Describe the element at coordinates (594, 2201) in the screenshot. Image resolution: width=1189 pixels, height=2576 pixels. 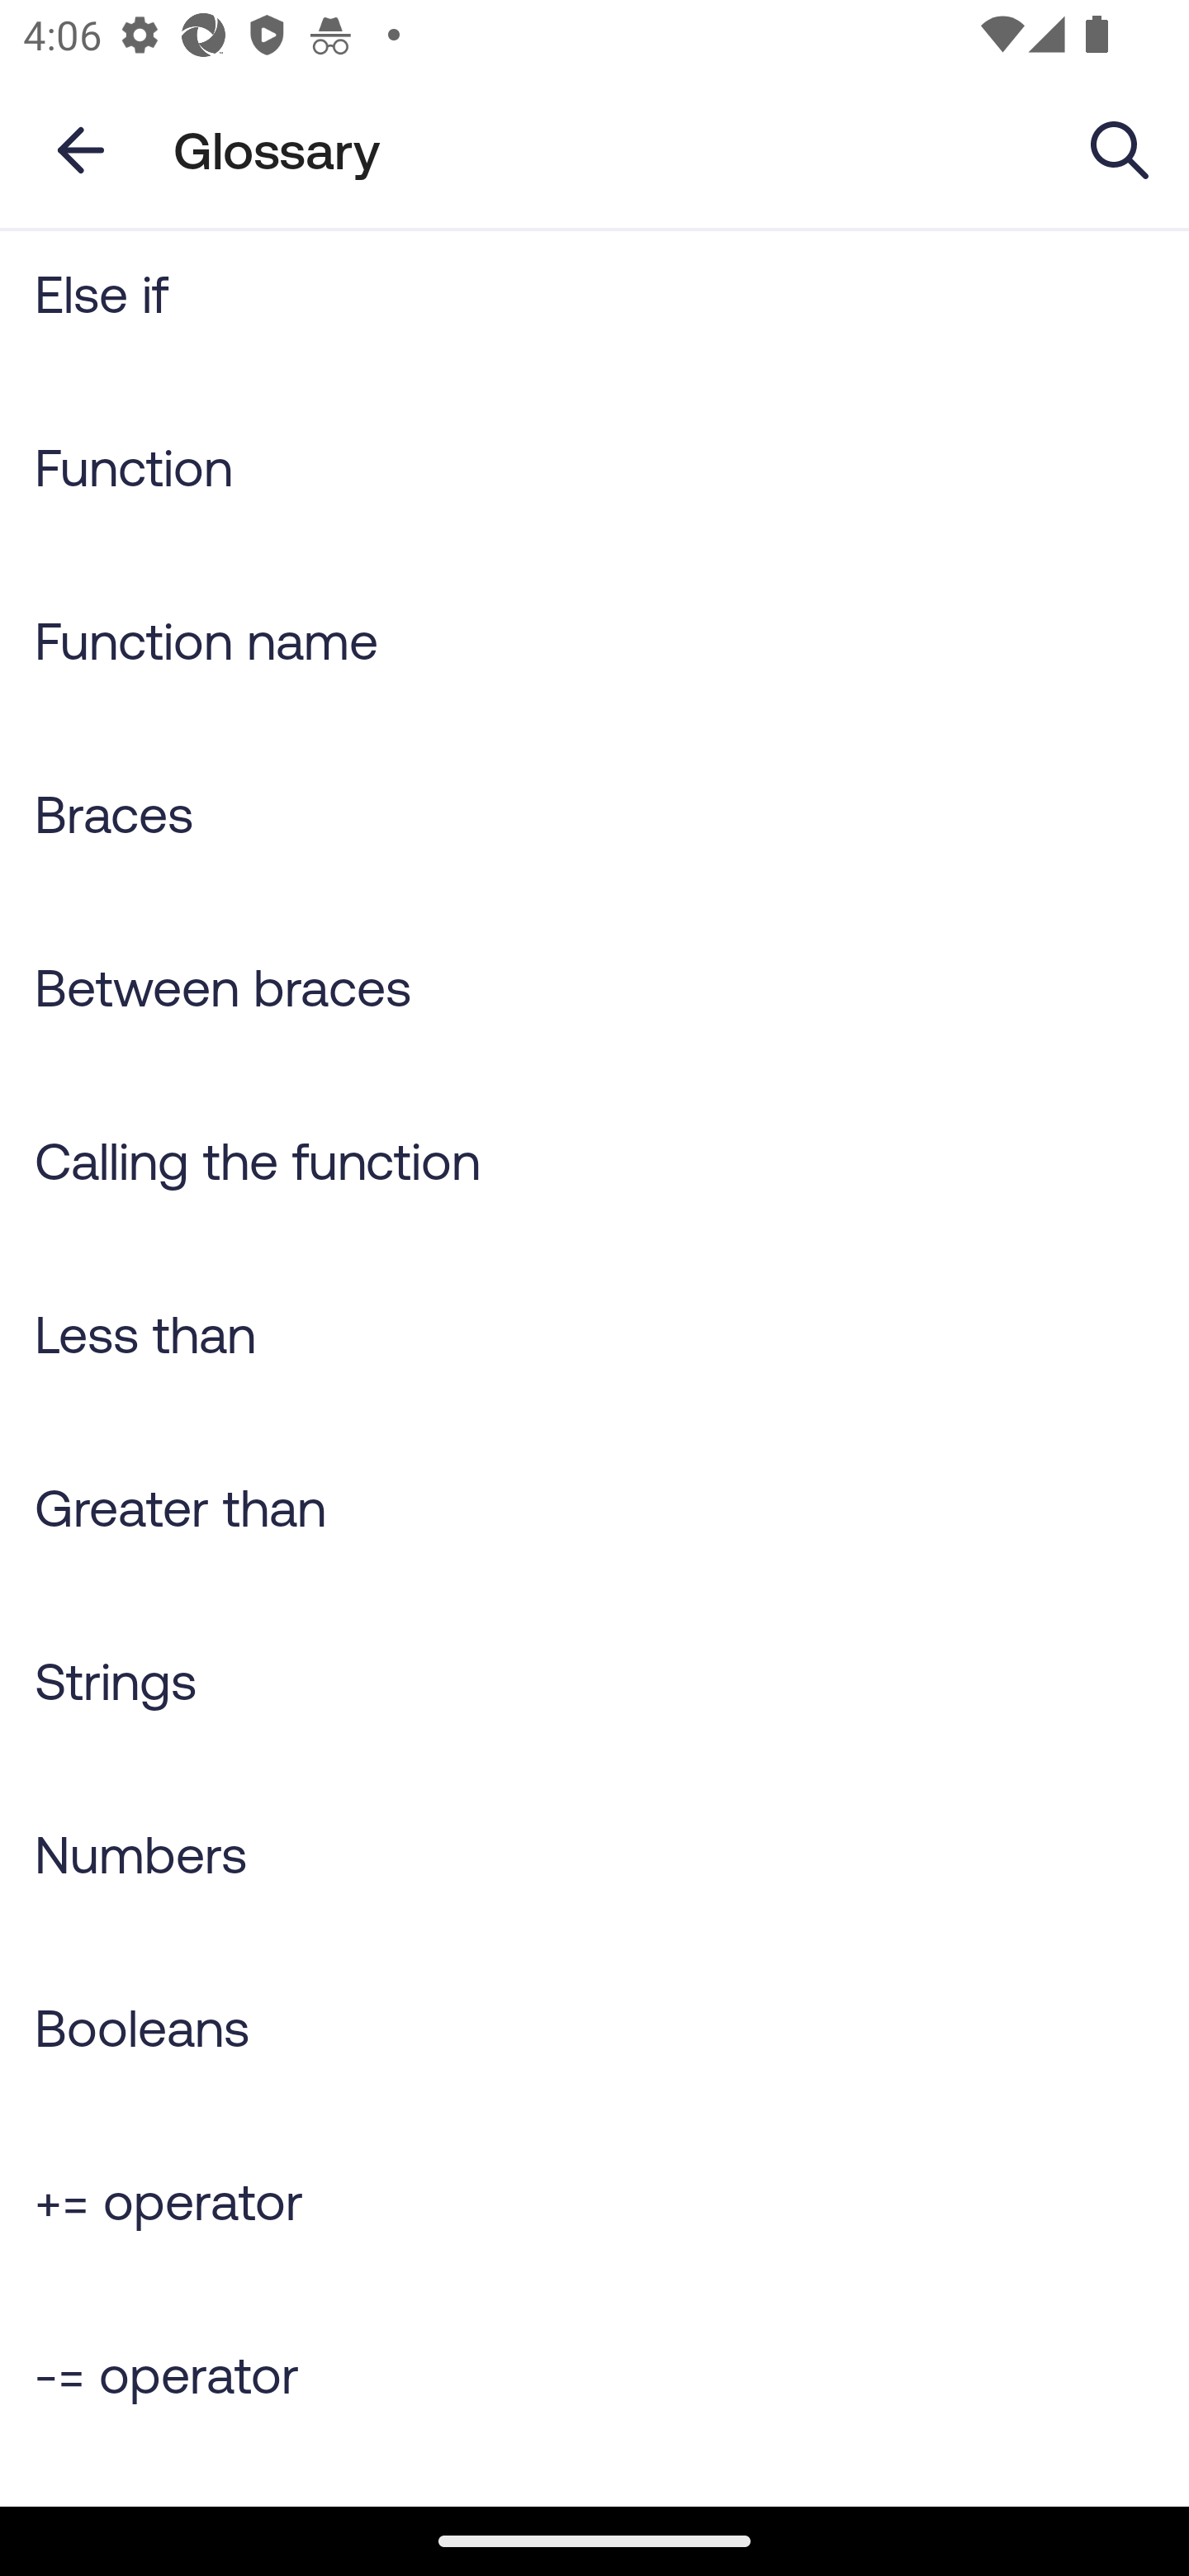
I see `+= operator` at that location.